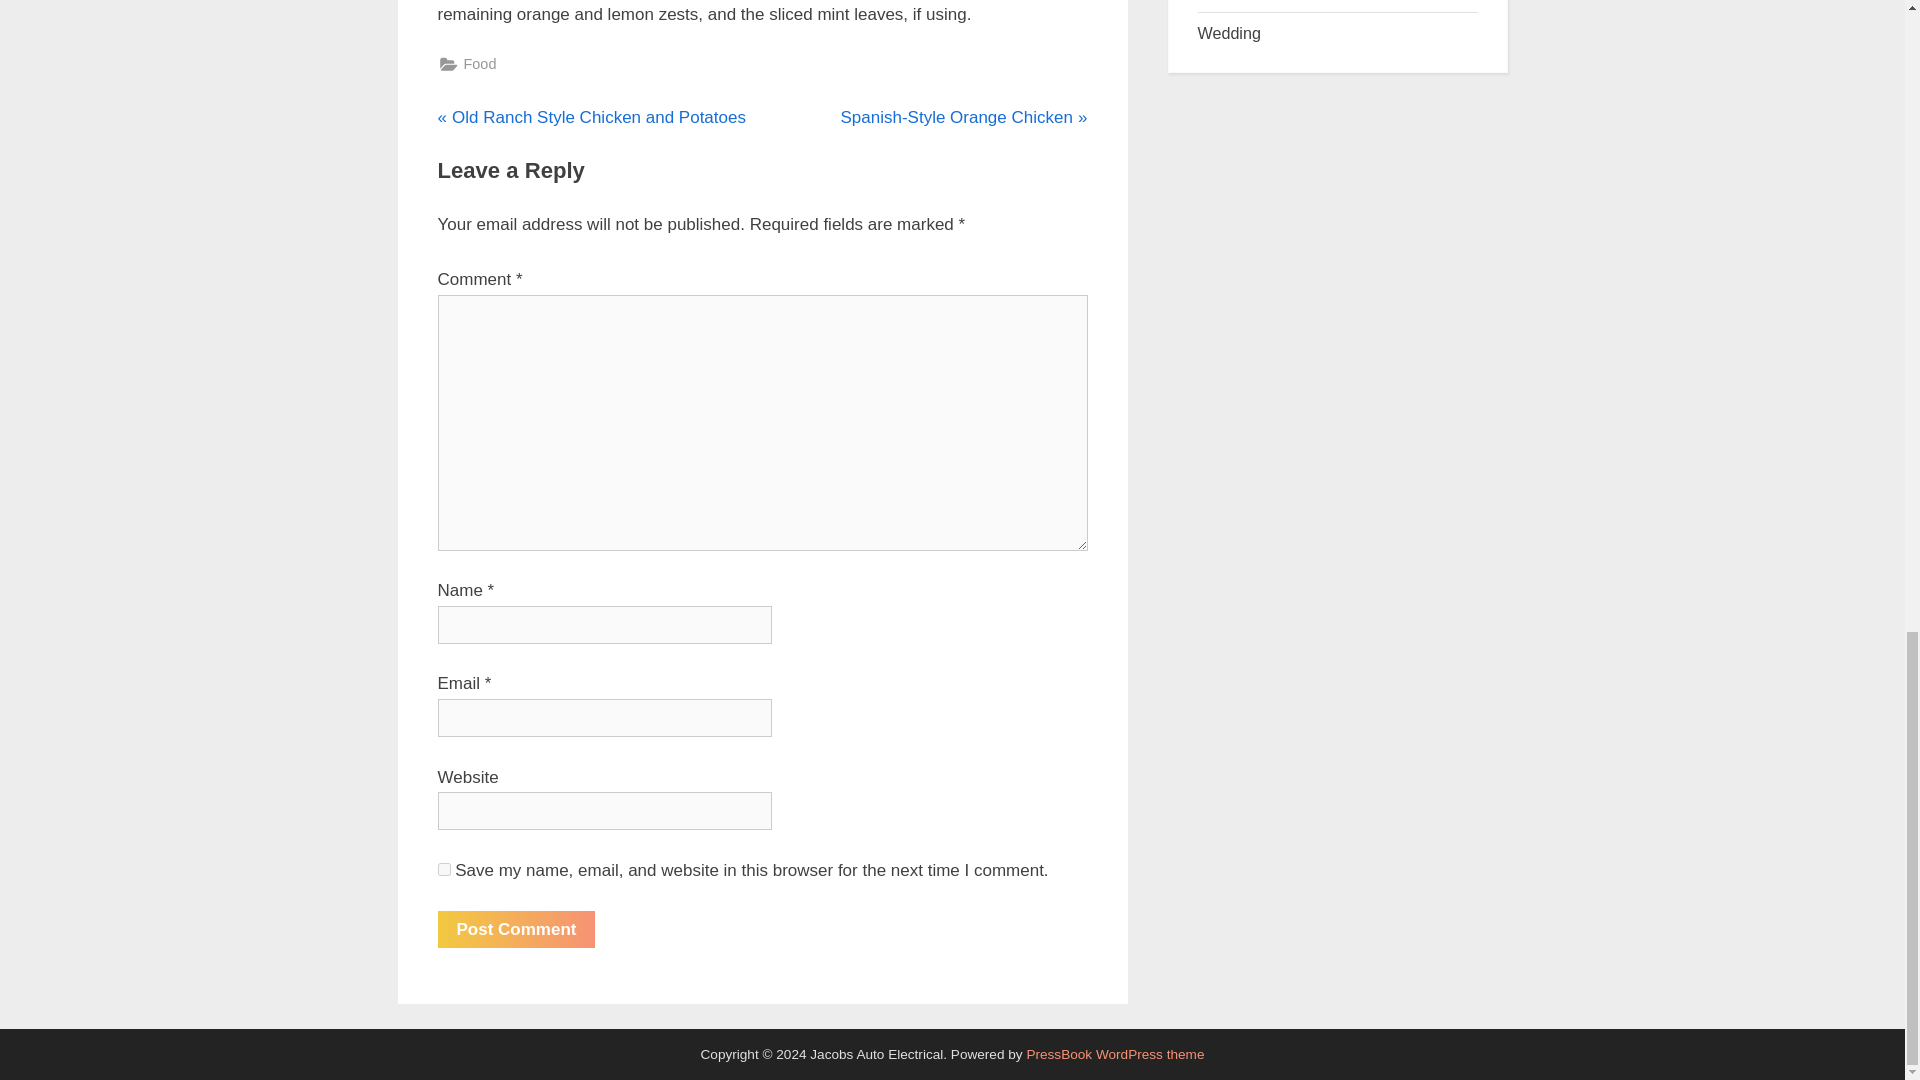  I want to click on Wedding, so click(516, 930).